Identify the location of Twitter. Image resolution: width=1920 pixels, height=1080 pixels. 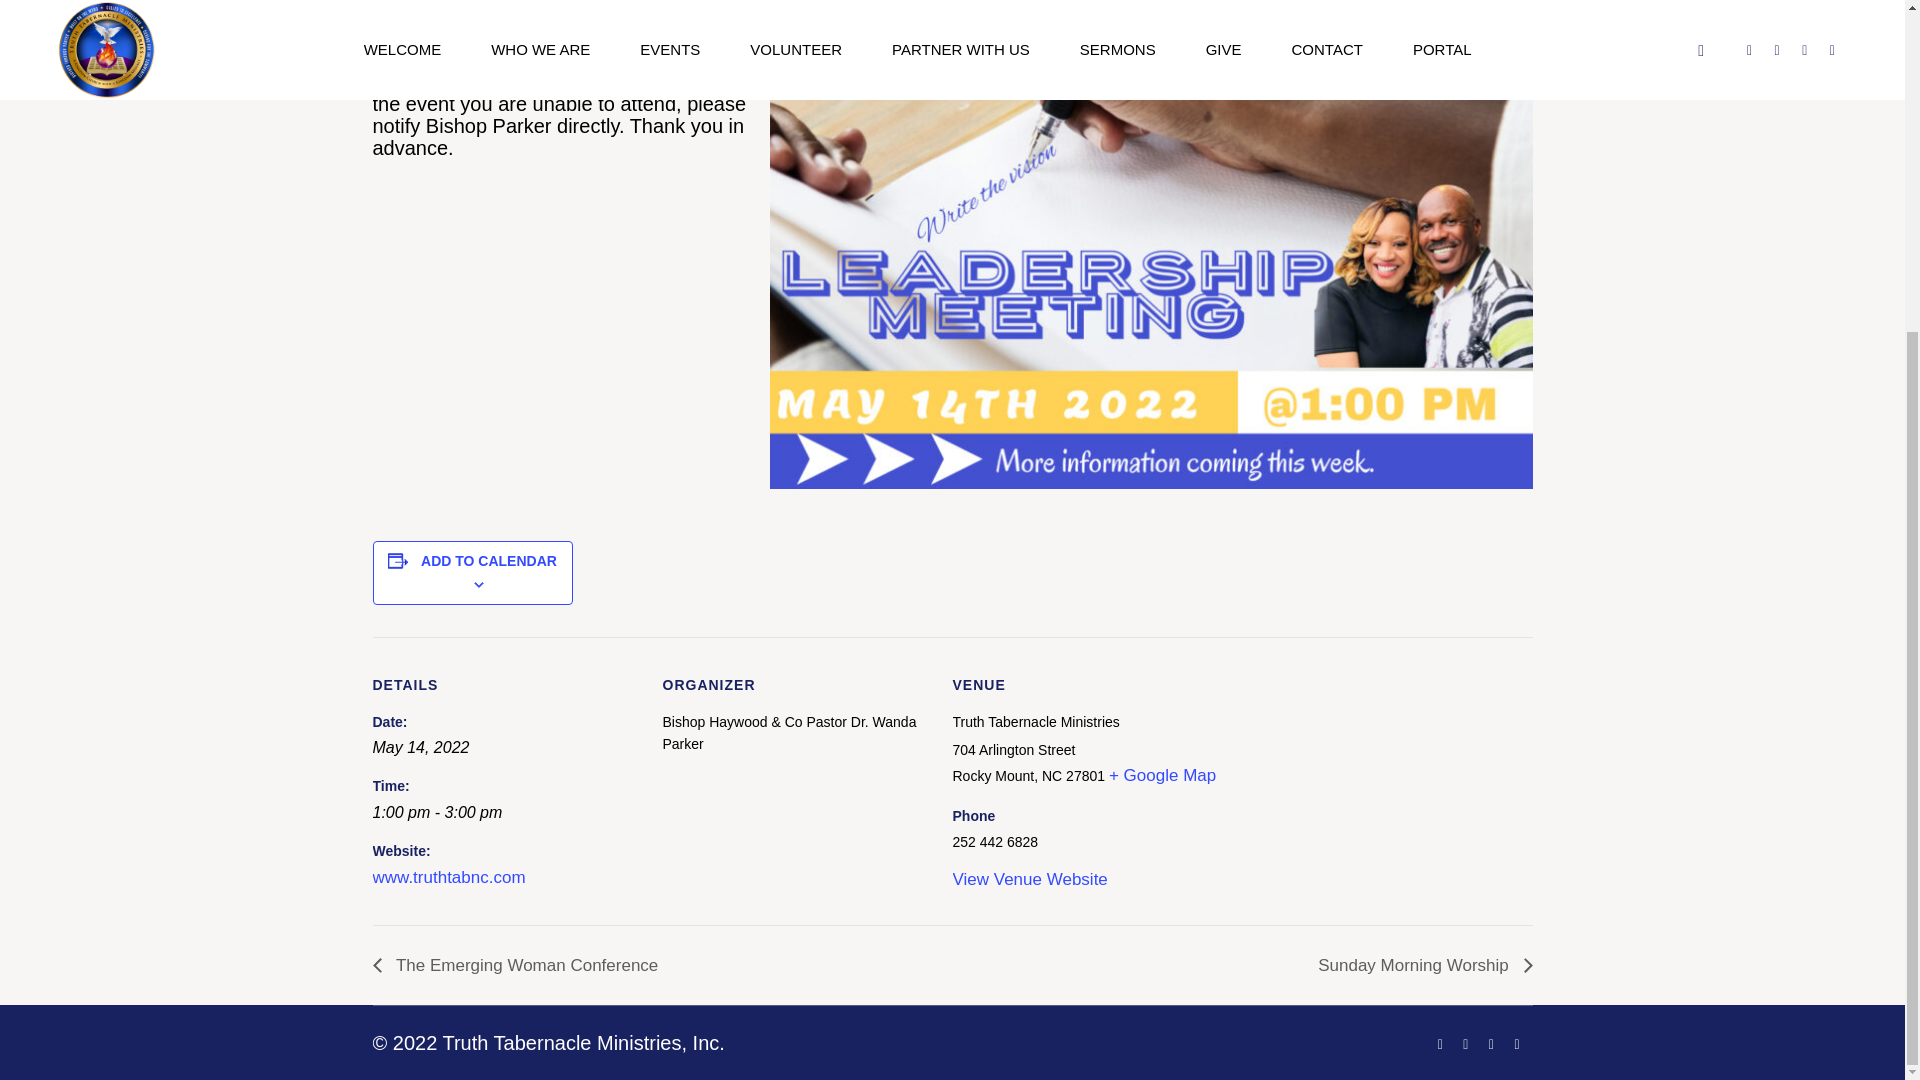
(1466, 1044).